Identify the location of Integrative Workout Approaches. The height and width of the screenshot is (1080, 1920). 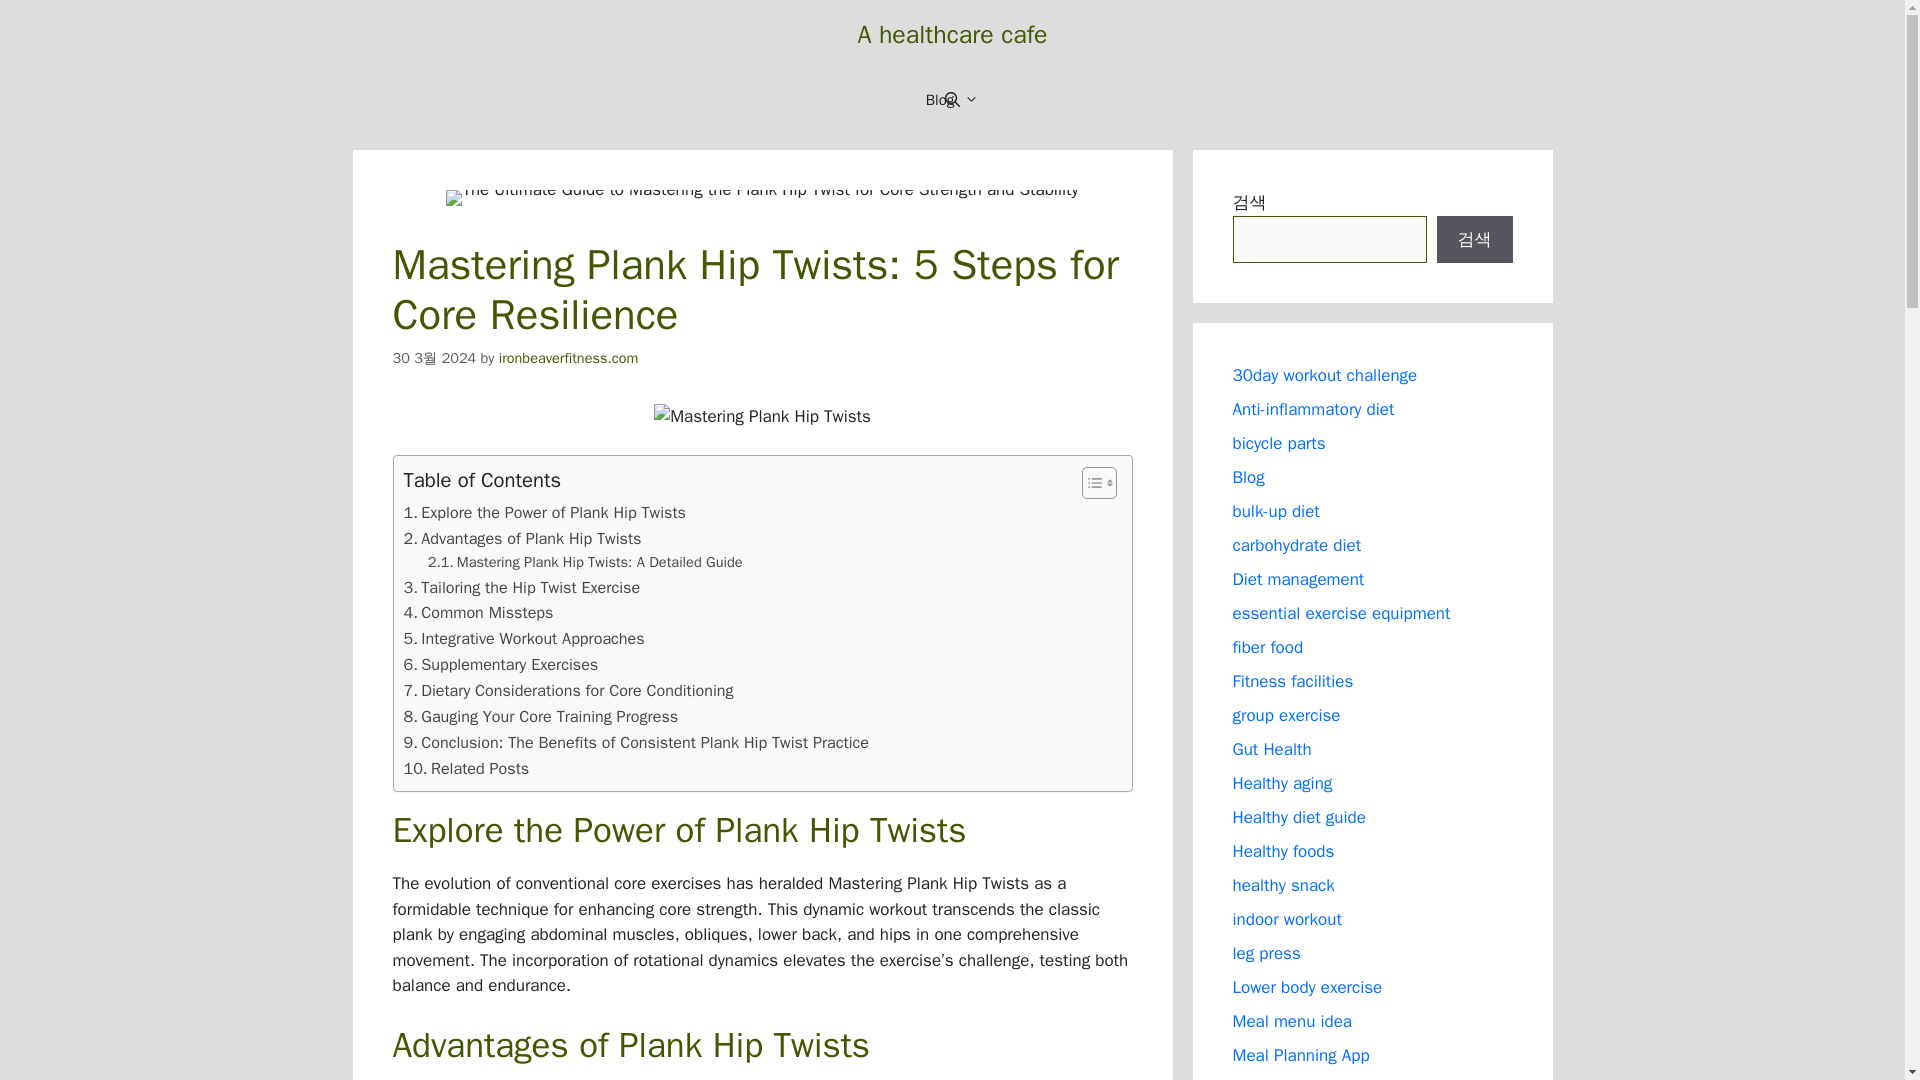
(524, 639).